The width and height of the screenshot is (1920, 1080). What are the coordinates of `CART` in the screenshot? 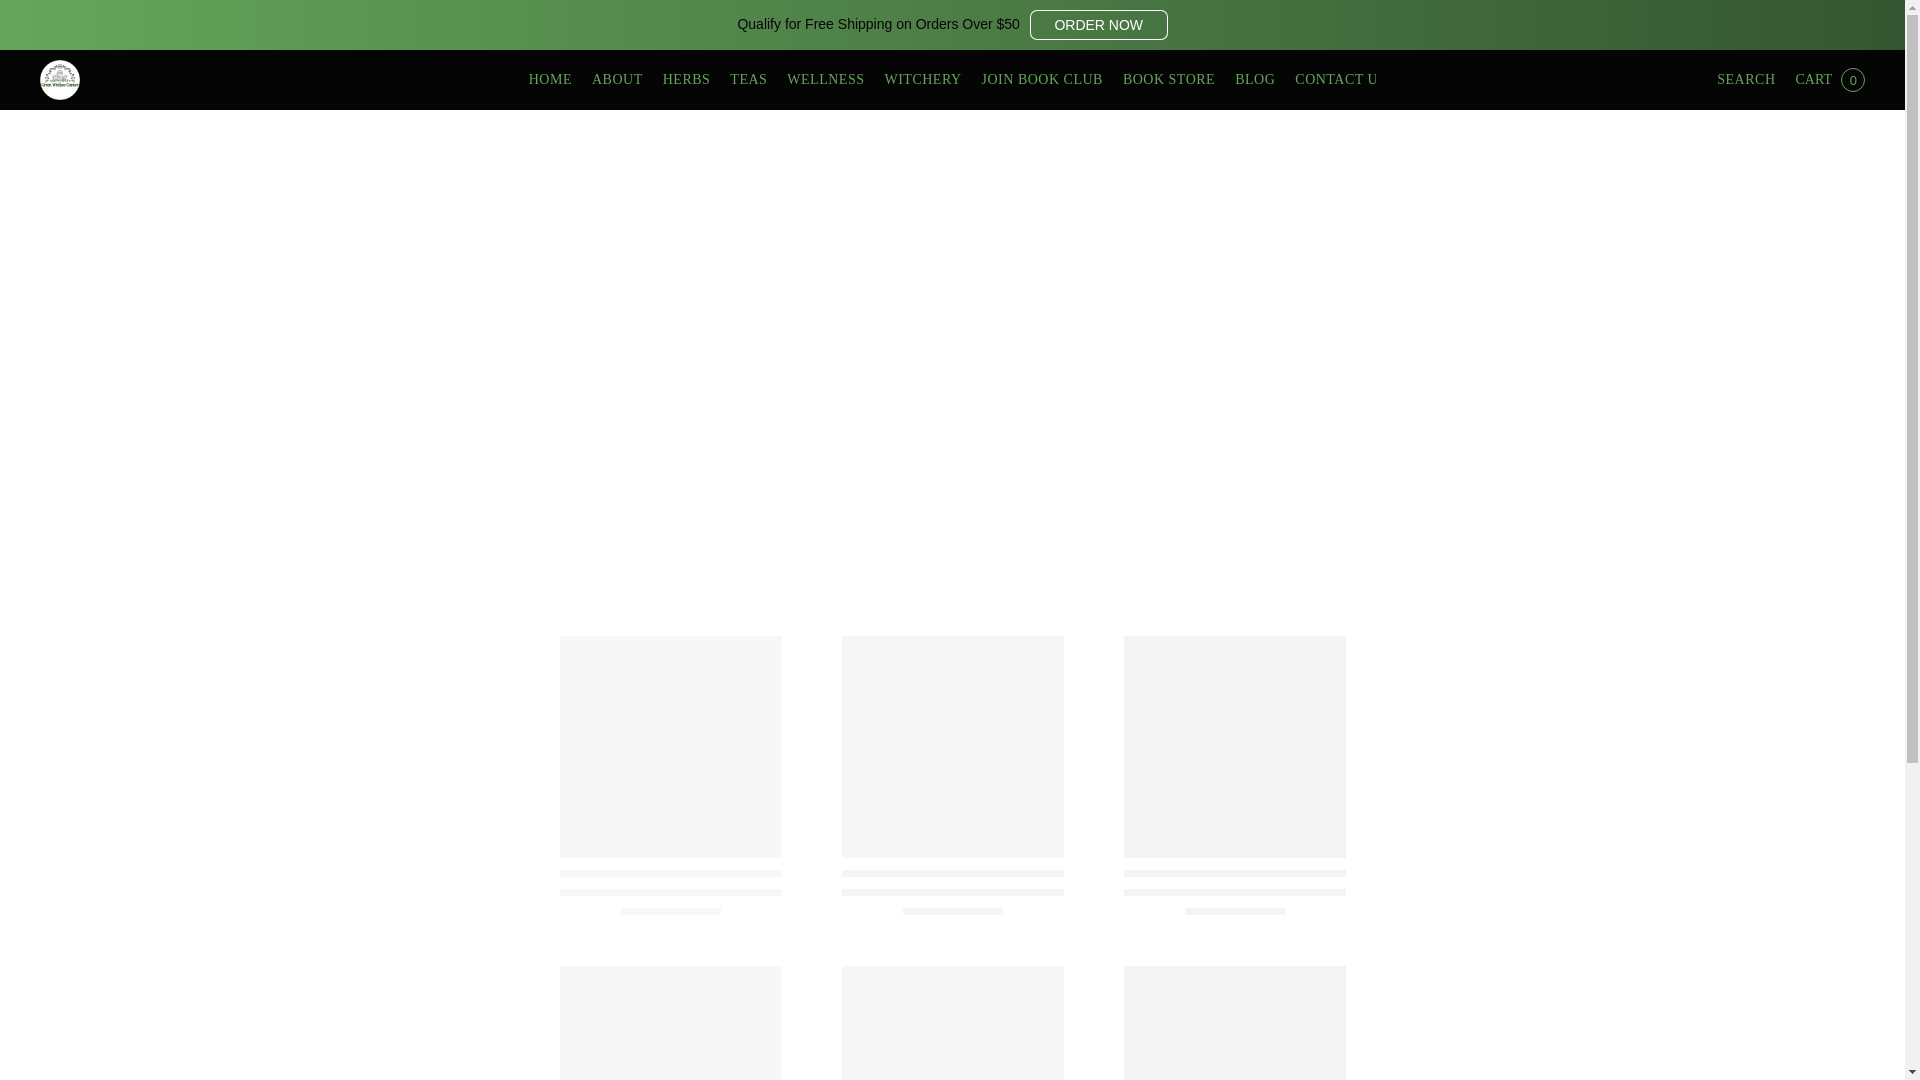 It's located at (1829, 80).